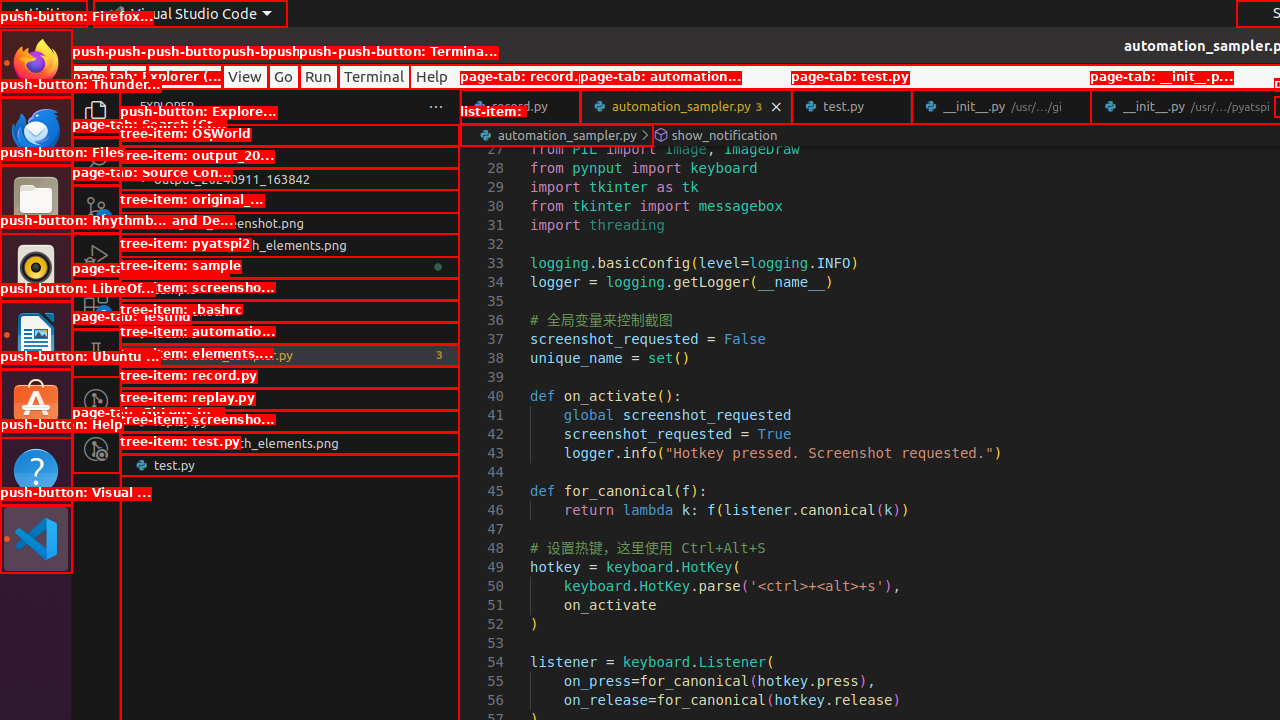 The width and height of the screenshot is (1280, 720). I want to click on File, so click(90, 76).